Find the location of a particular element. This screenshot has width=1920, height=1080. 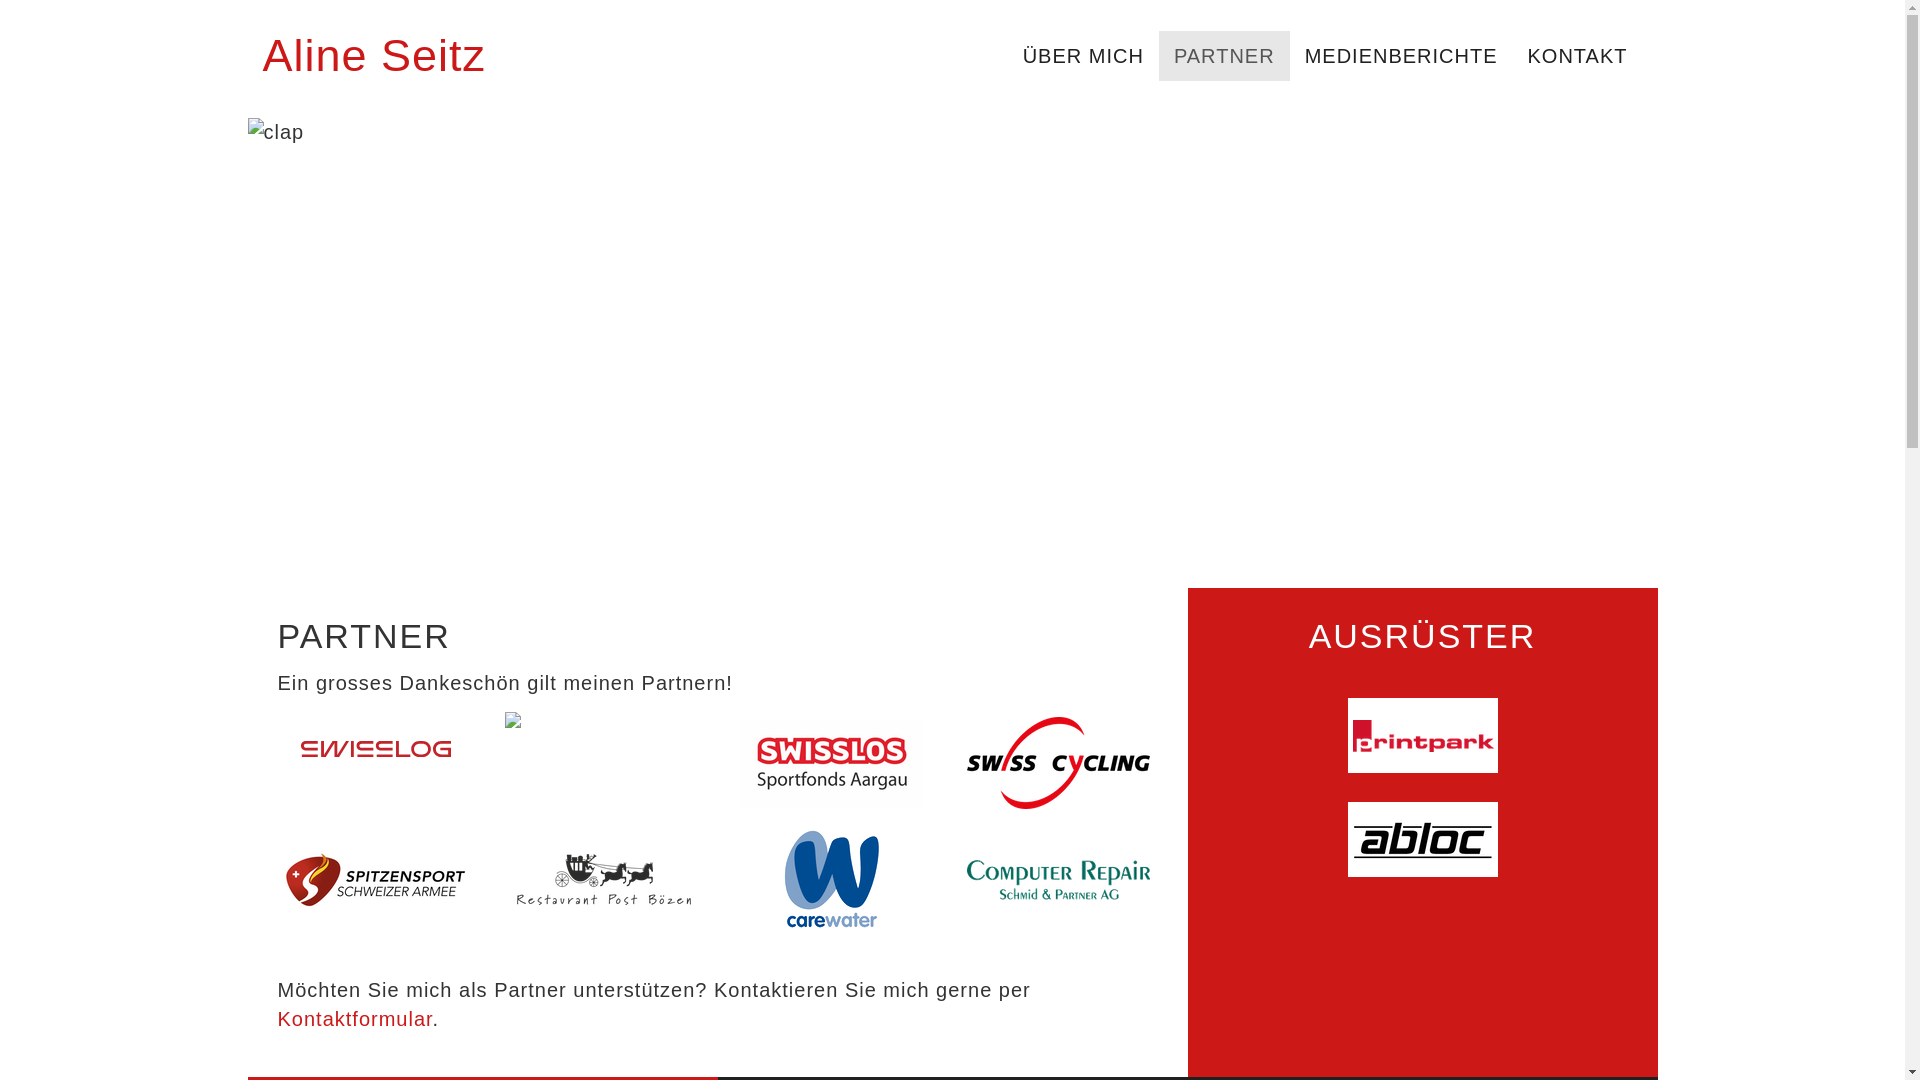

Kontaktformular is located at coordinates (356, 1019).